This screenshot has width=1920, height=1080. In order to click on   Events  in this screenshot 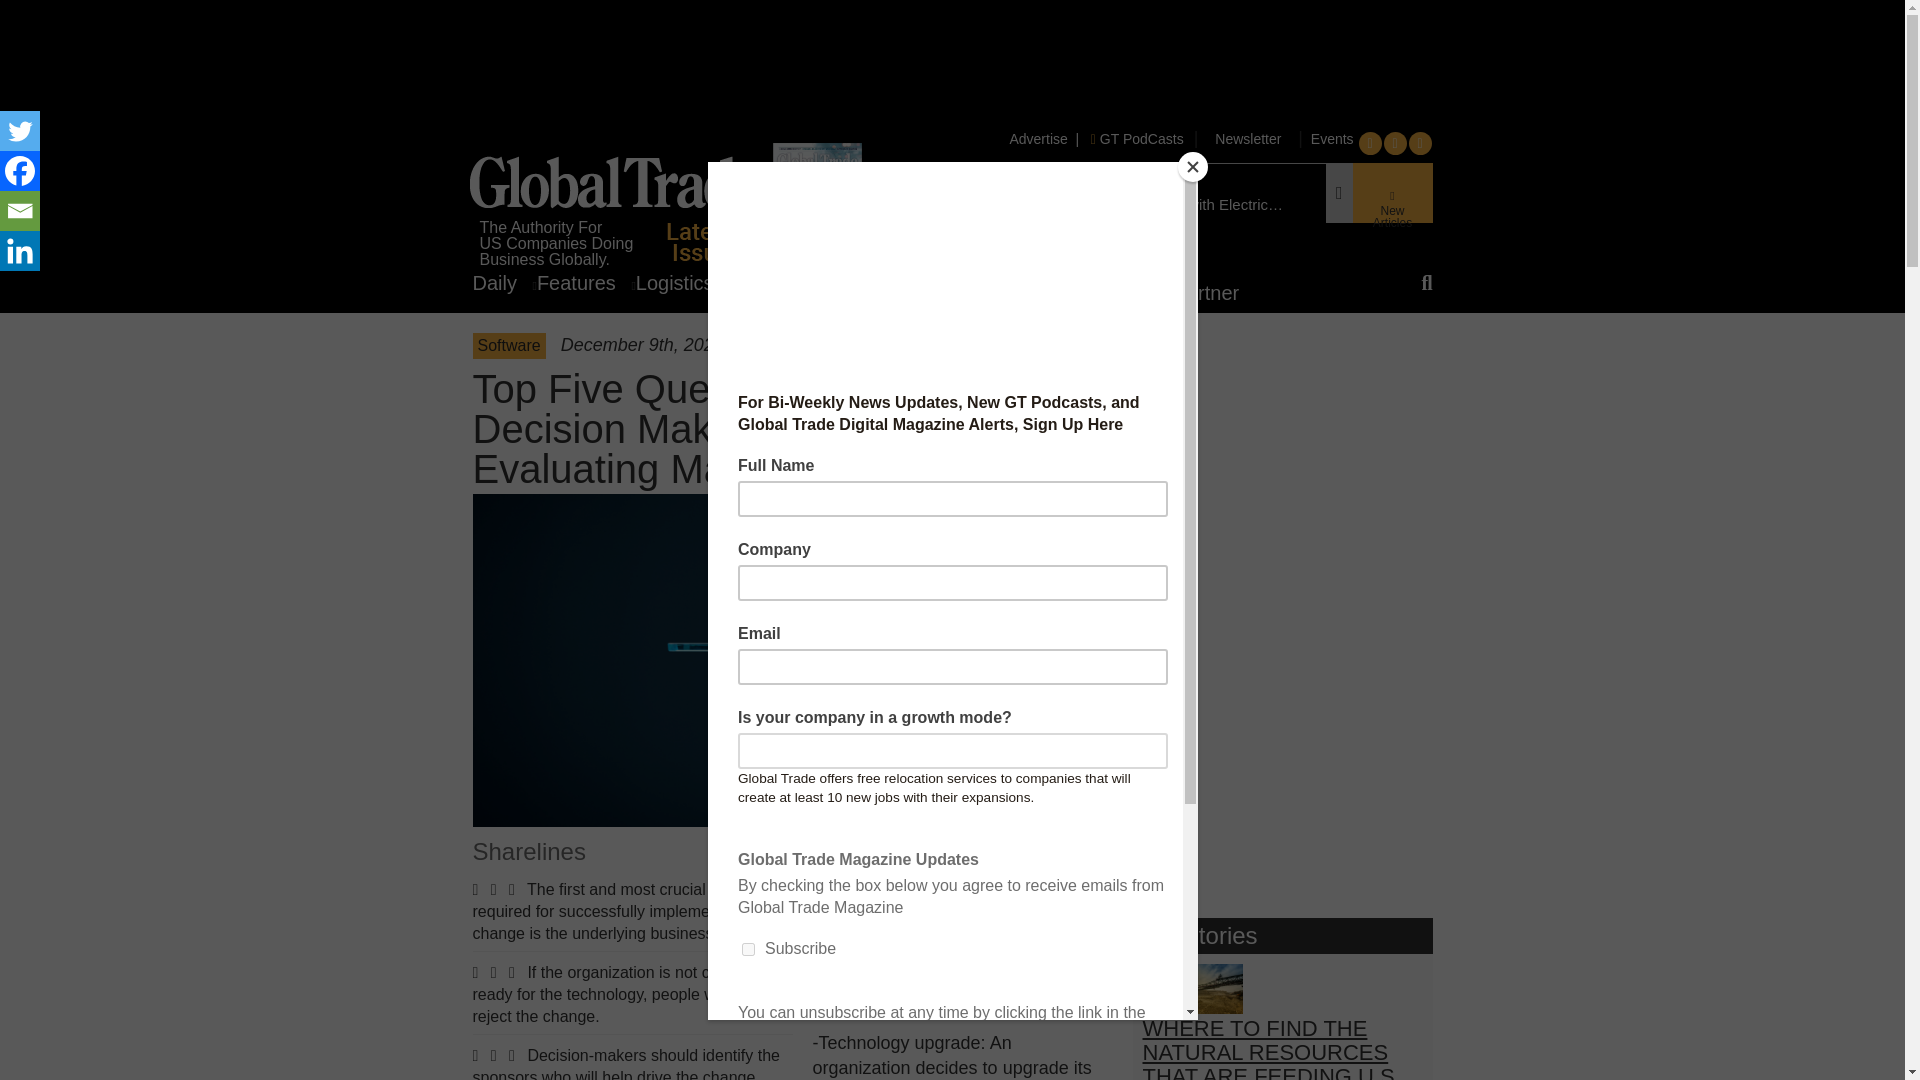, I will do `click(1330, 138)`.